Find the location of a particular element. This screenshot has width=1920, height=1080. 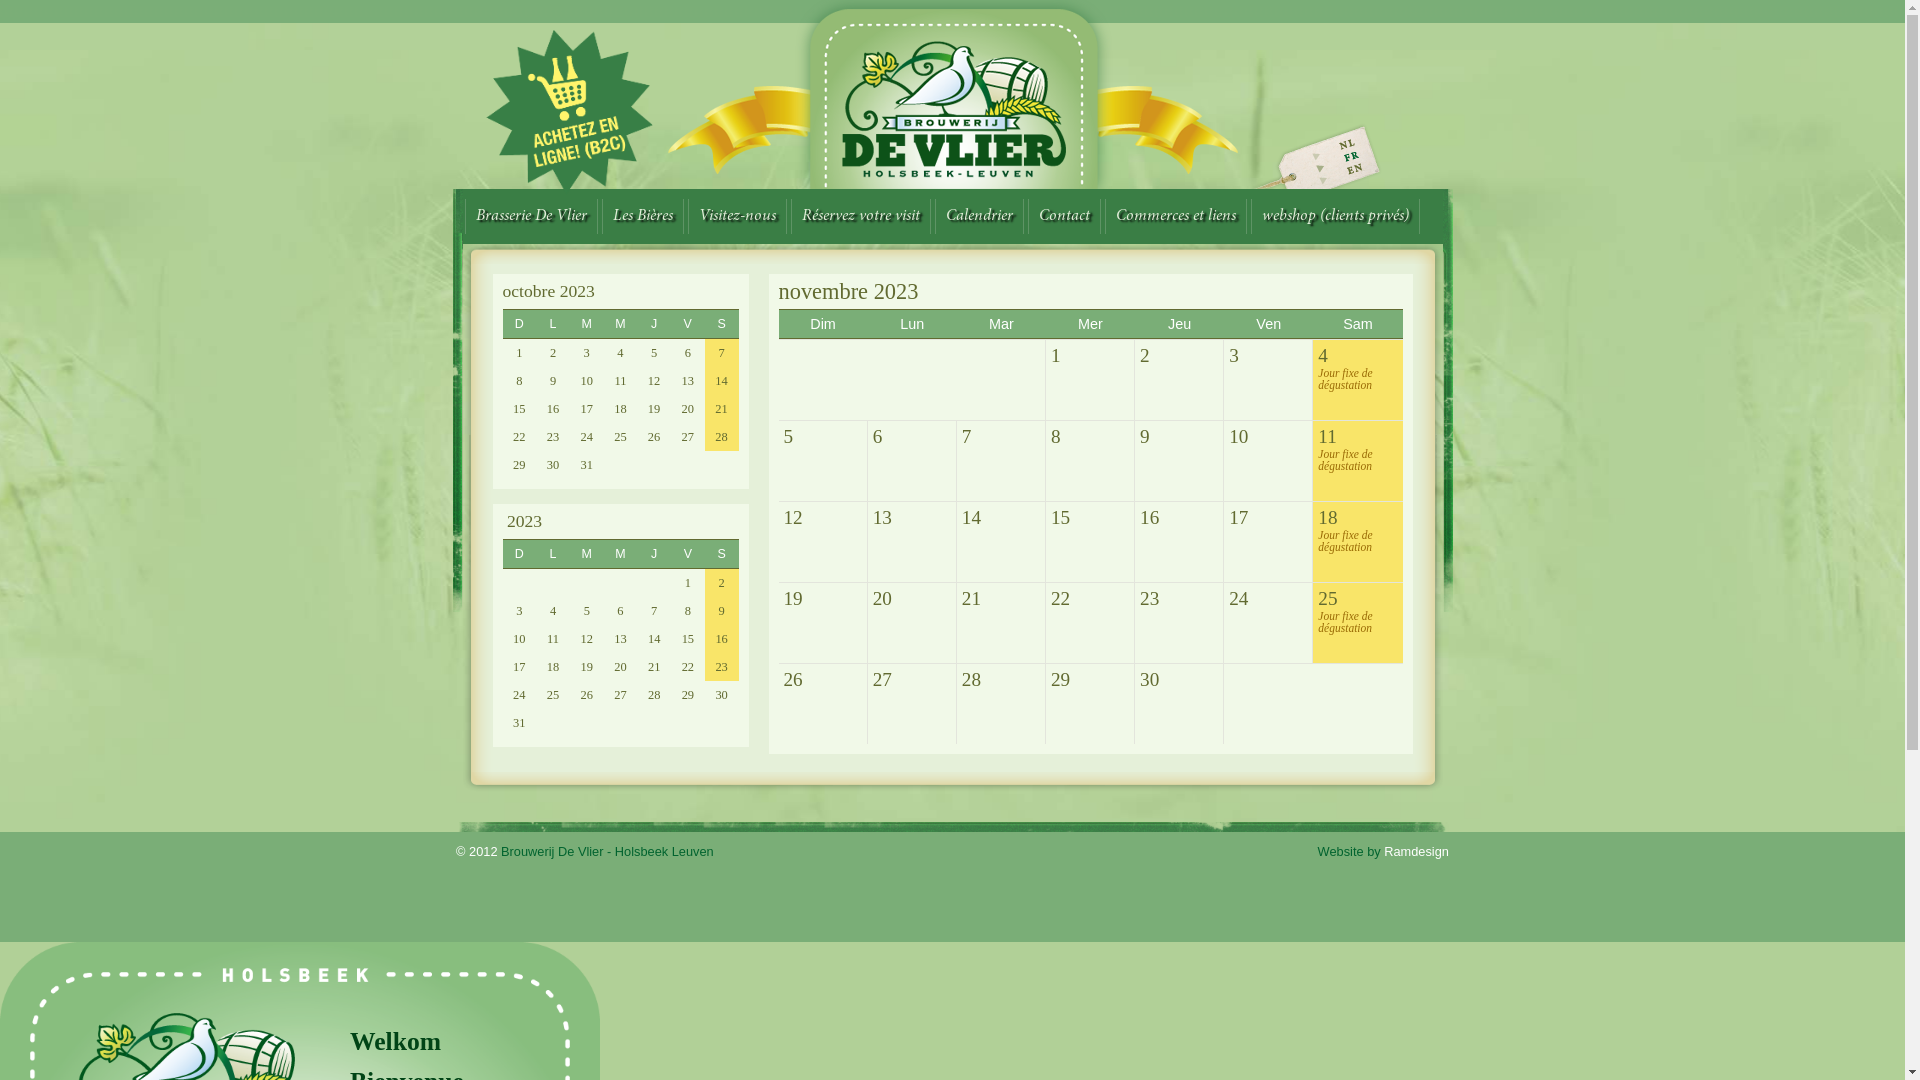

Visitez-nous is located at coordinates (738, 216).